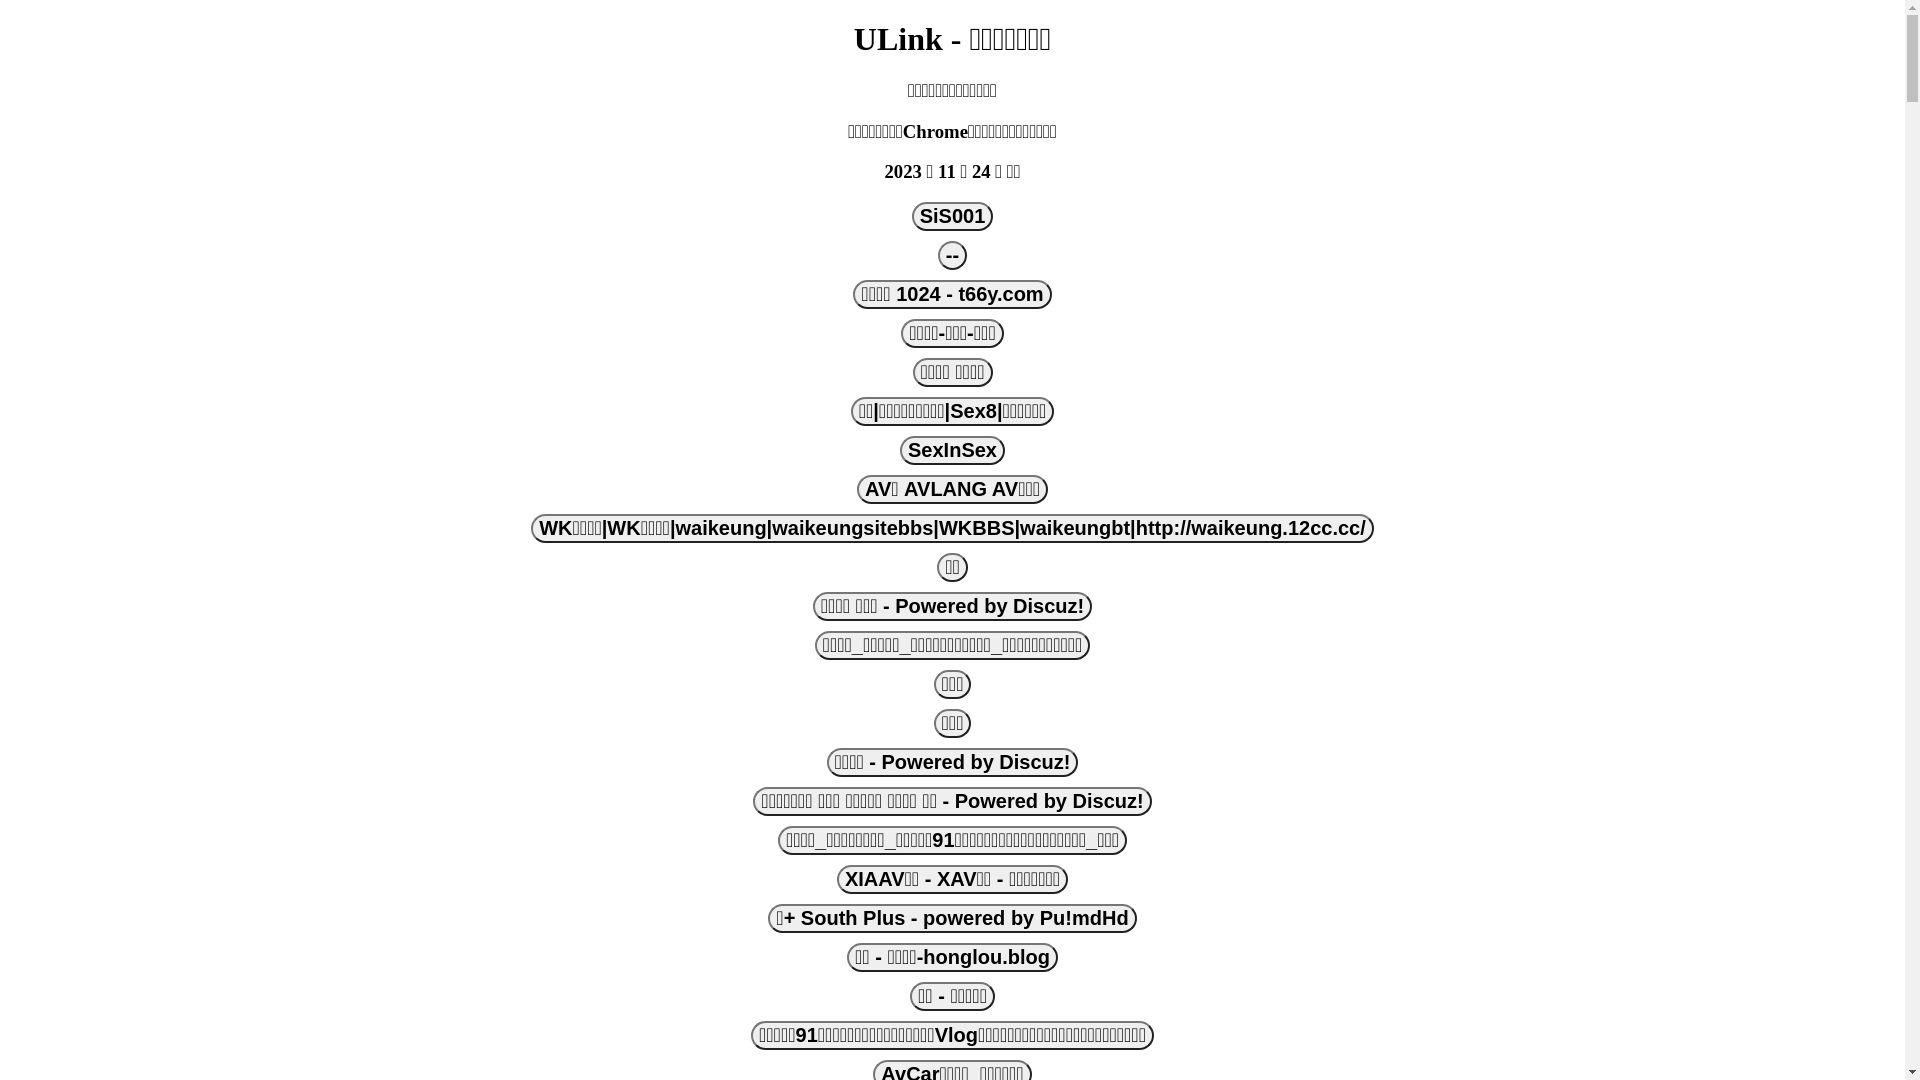 The width and height of the screenshot is (1920, 1080). What do you see at coordinates (952, 450) in the screenshot?
I see `SexInSex` at bounding box center [952, 450].